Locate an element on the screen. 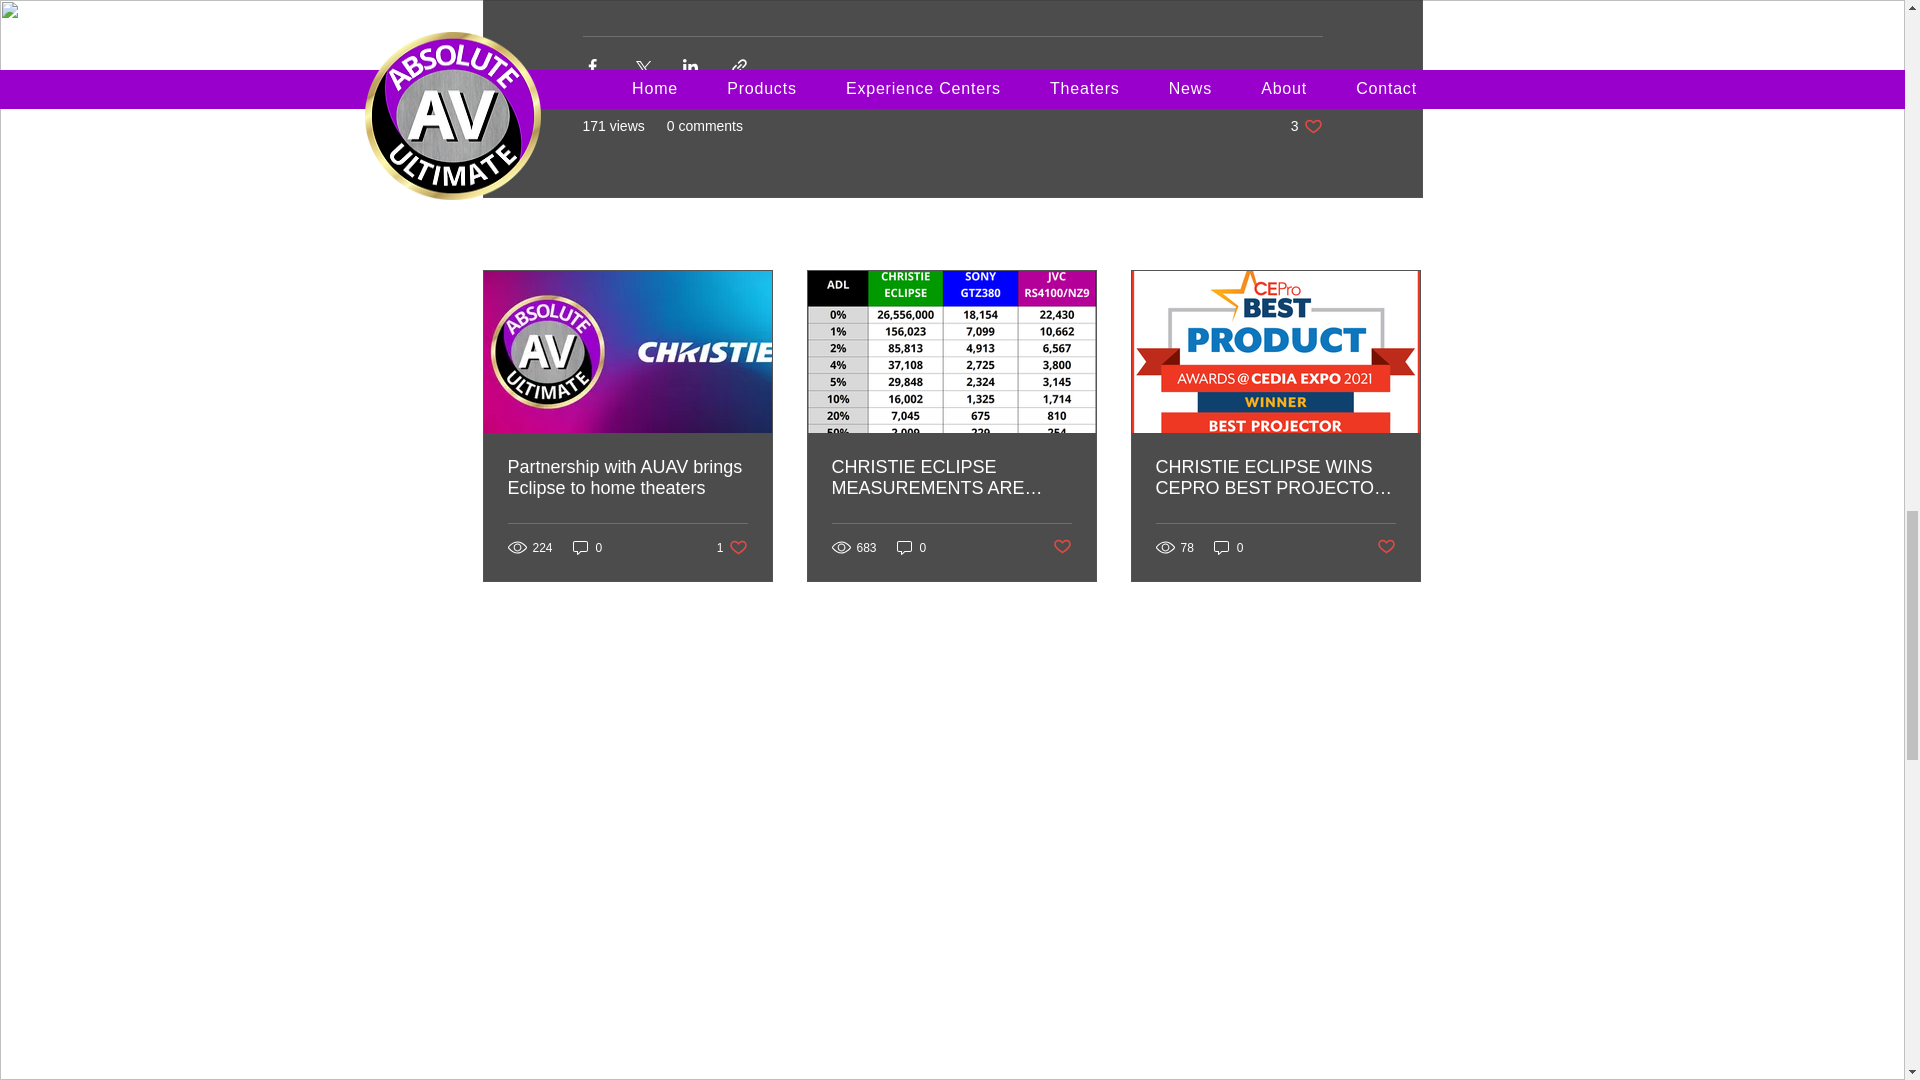  0 is located at coordinates (732, 547).